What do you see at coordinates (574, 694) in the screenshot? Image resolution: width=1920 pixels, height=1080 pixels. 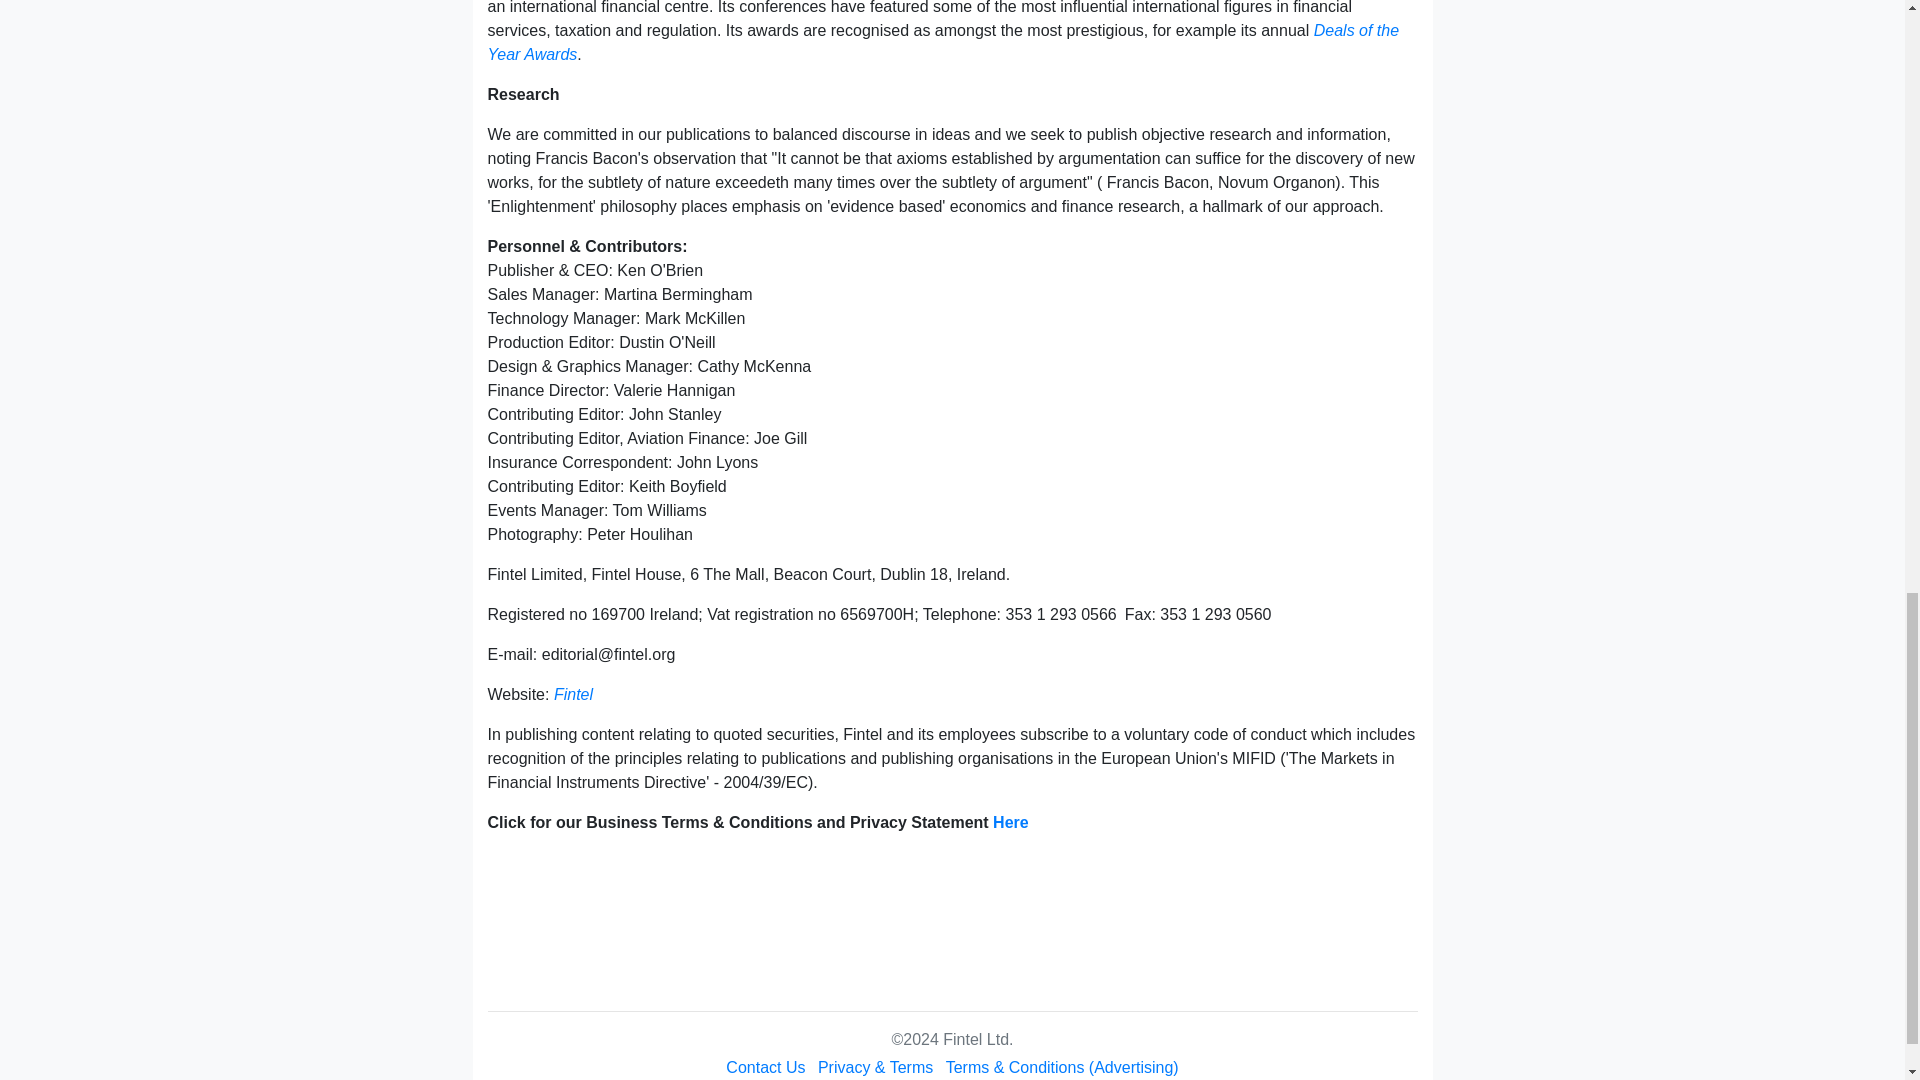 I see `Fintel` at bounding box center [574, 694].